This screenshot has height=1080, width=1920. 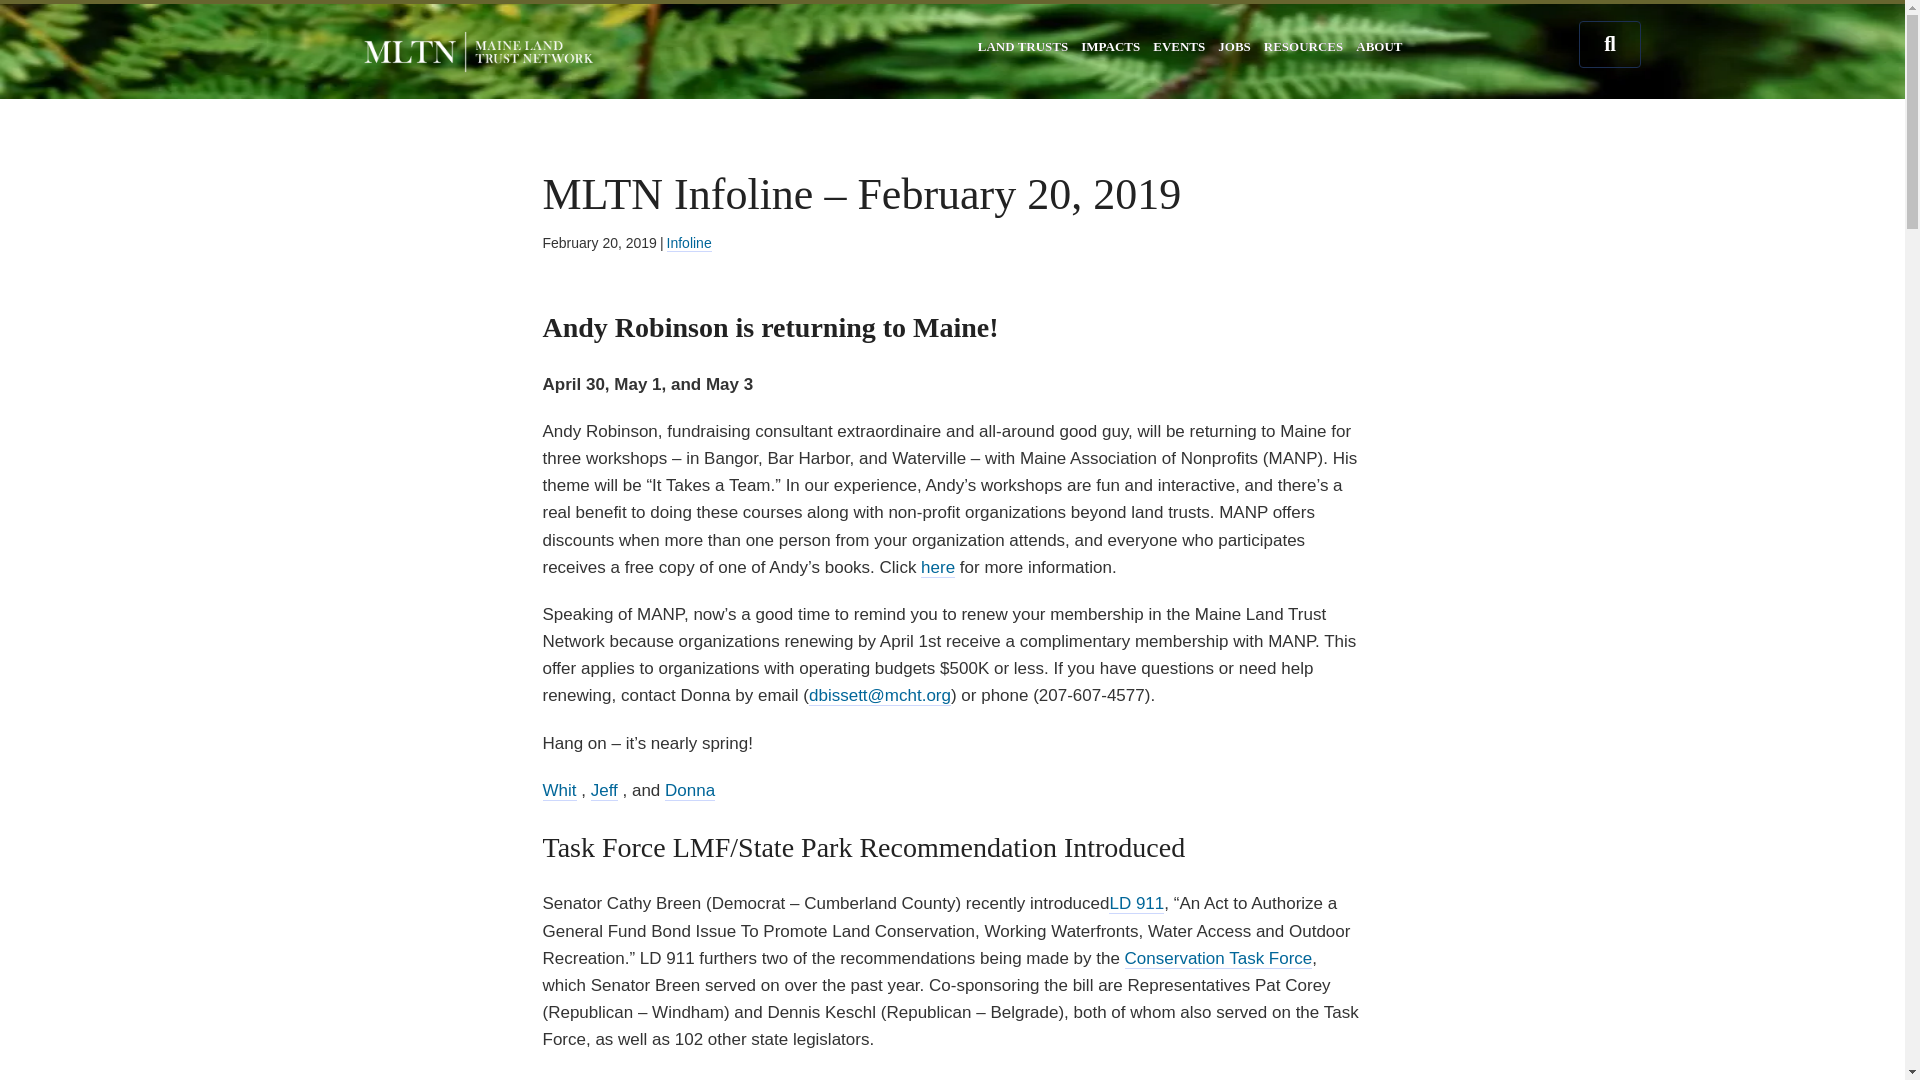 I want to click on RESOURCES, so click(x=1303, y=46).